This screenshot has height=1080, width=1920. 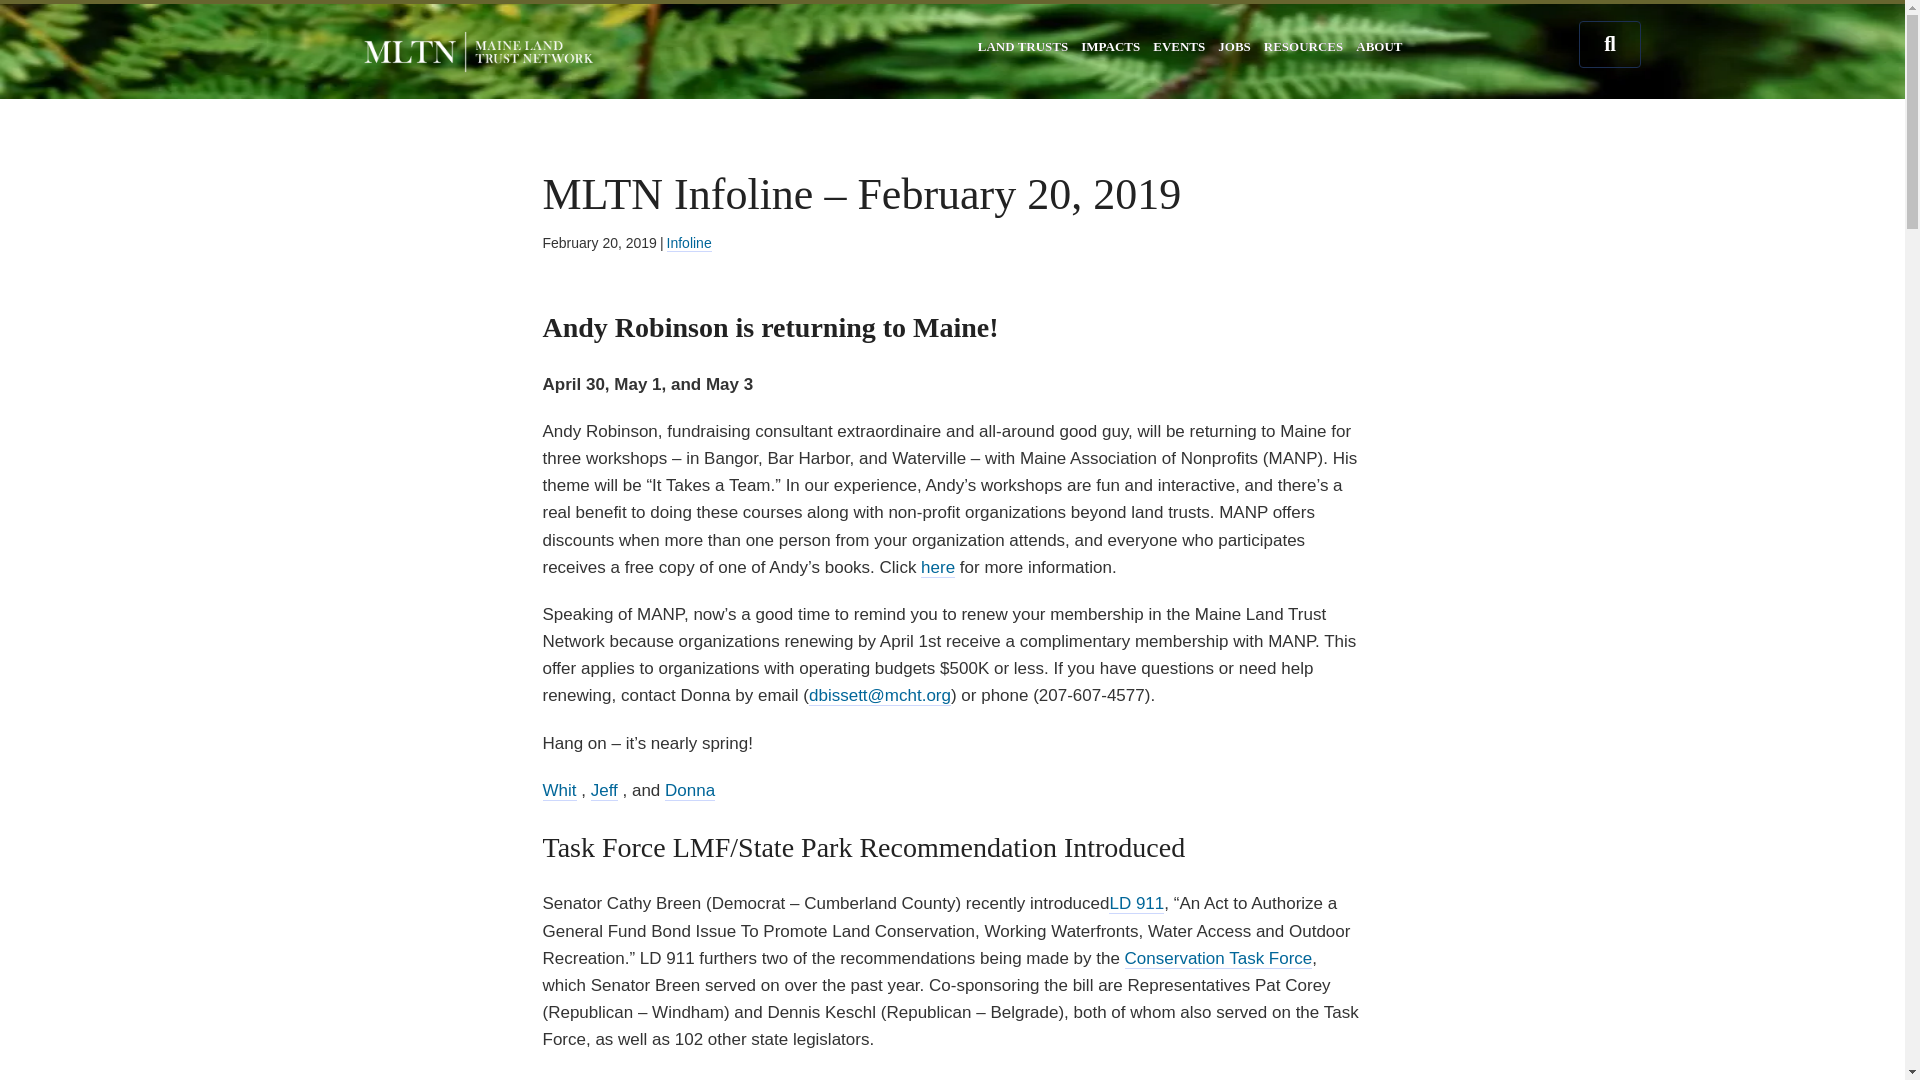 I want to click on RESOURCES, so click(x=1303, y=46).